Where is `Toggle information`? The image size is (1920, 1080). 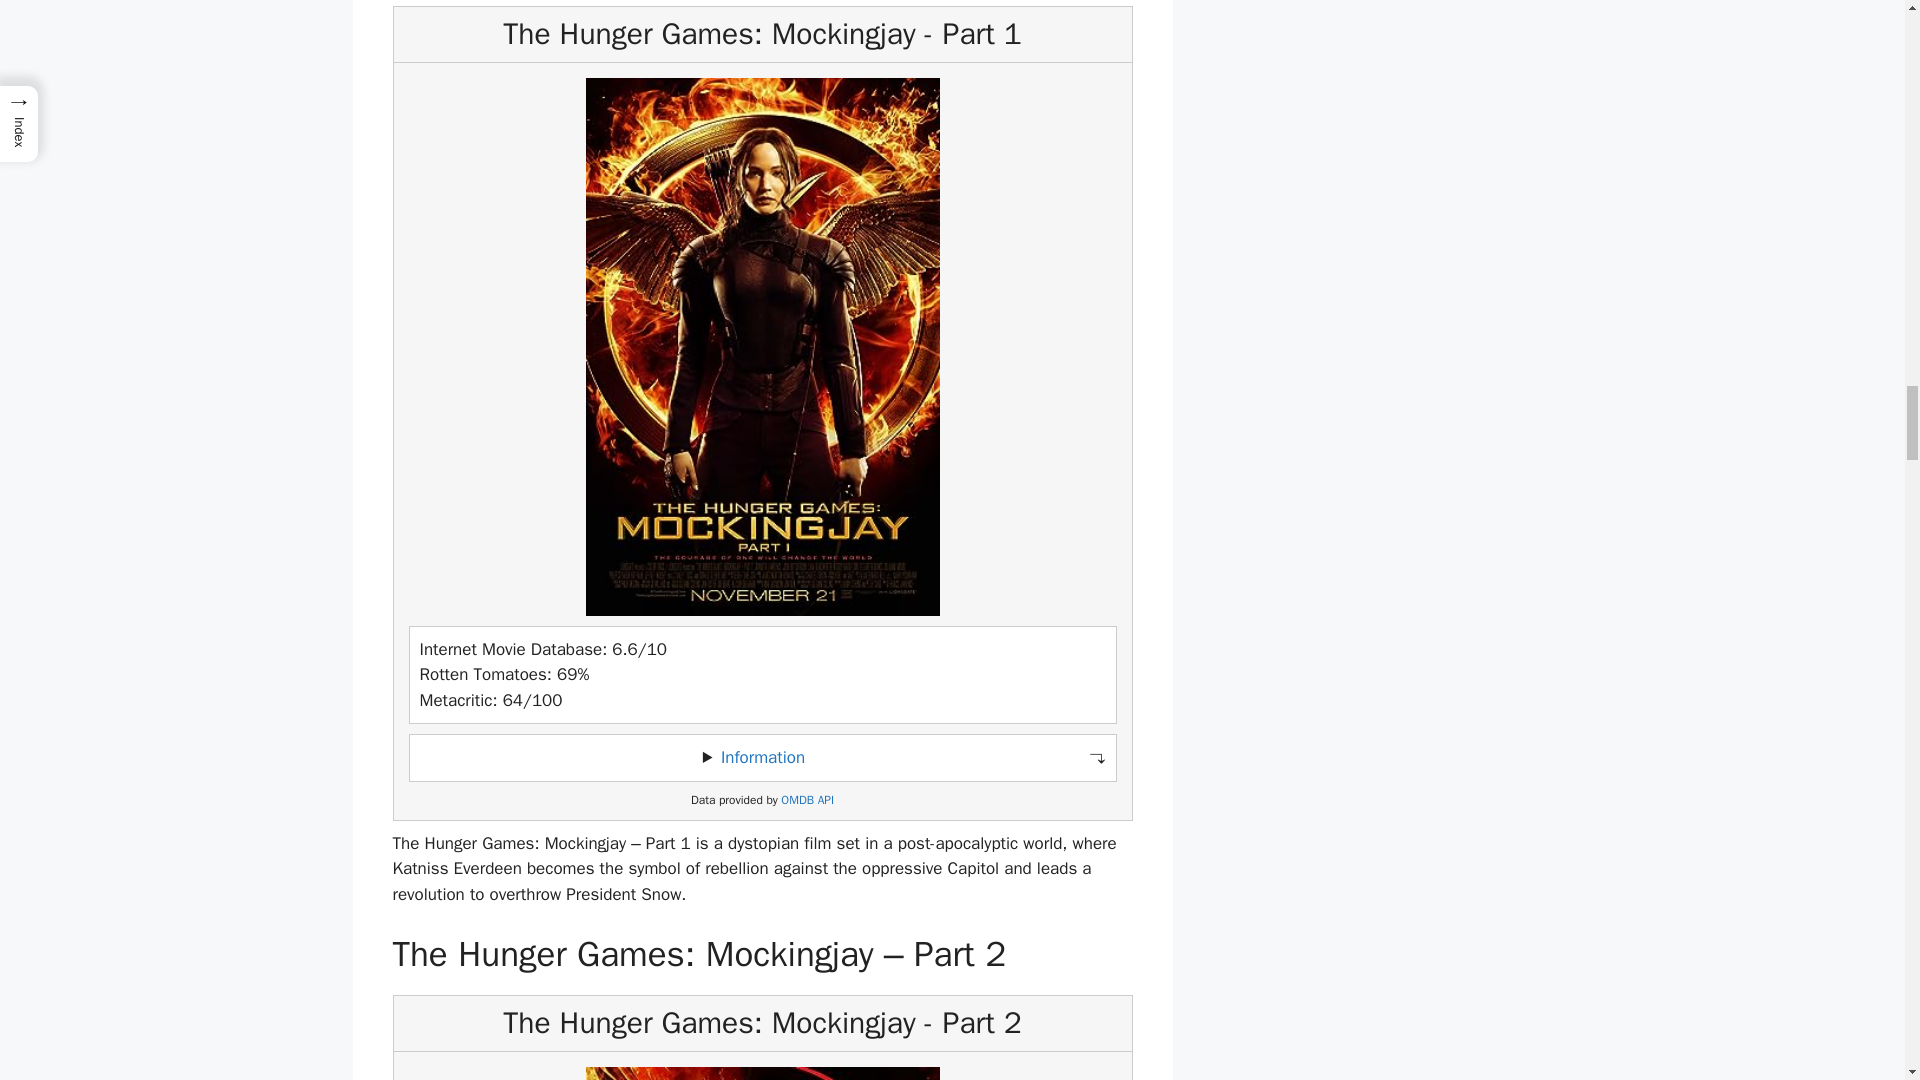
Toggle information is located at coordinates (762, 758).